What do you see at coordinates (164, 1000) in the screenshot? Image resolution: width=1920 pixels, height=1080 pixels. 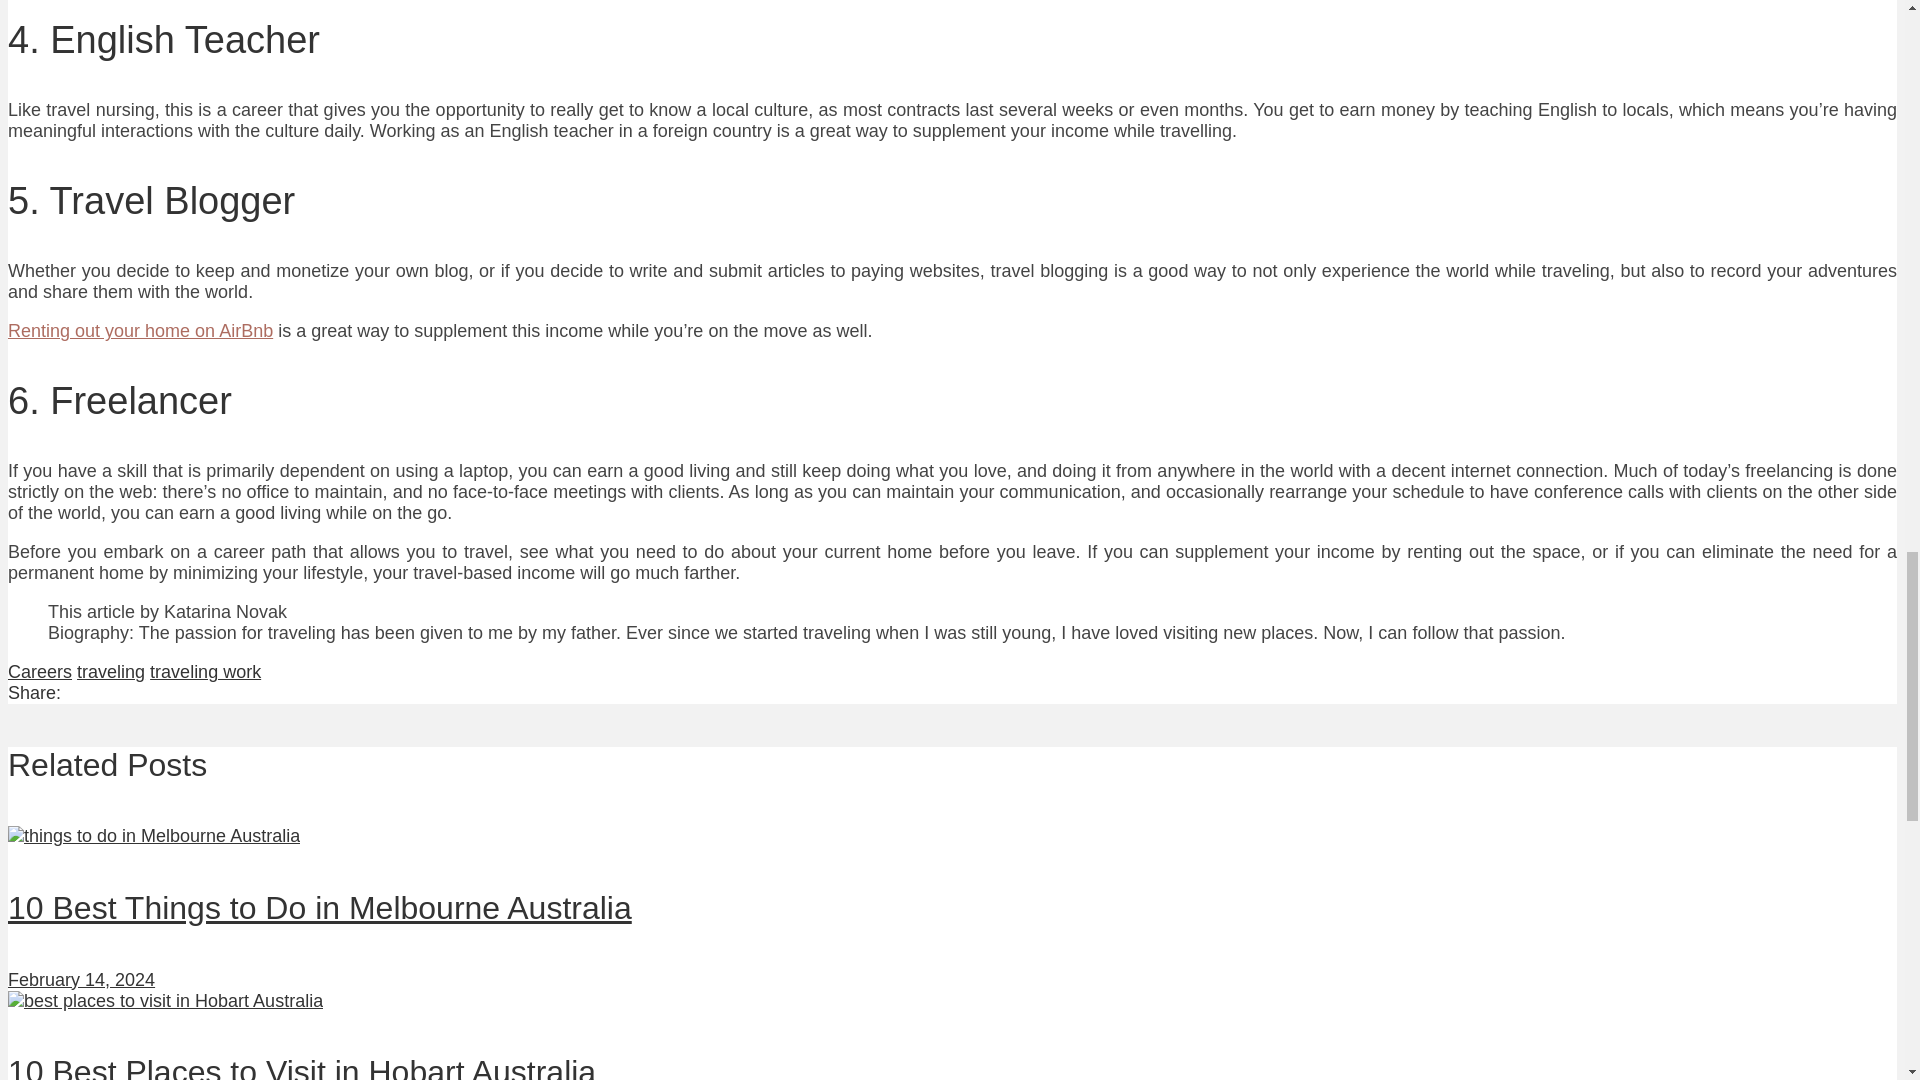 I see `Permanent` at bounding box center [164, 1000].